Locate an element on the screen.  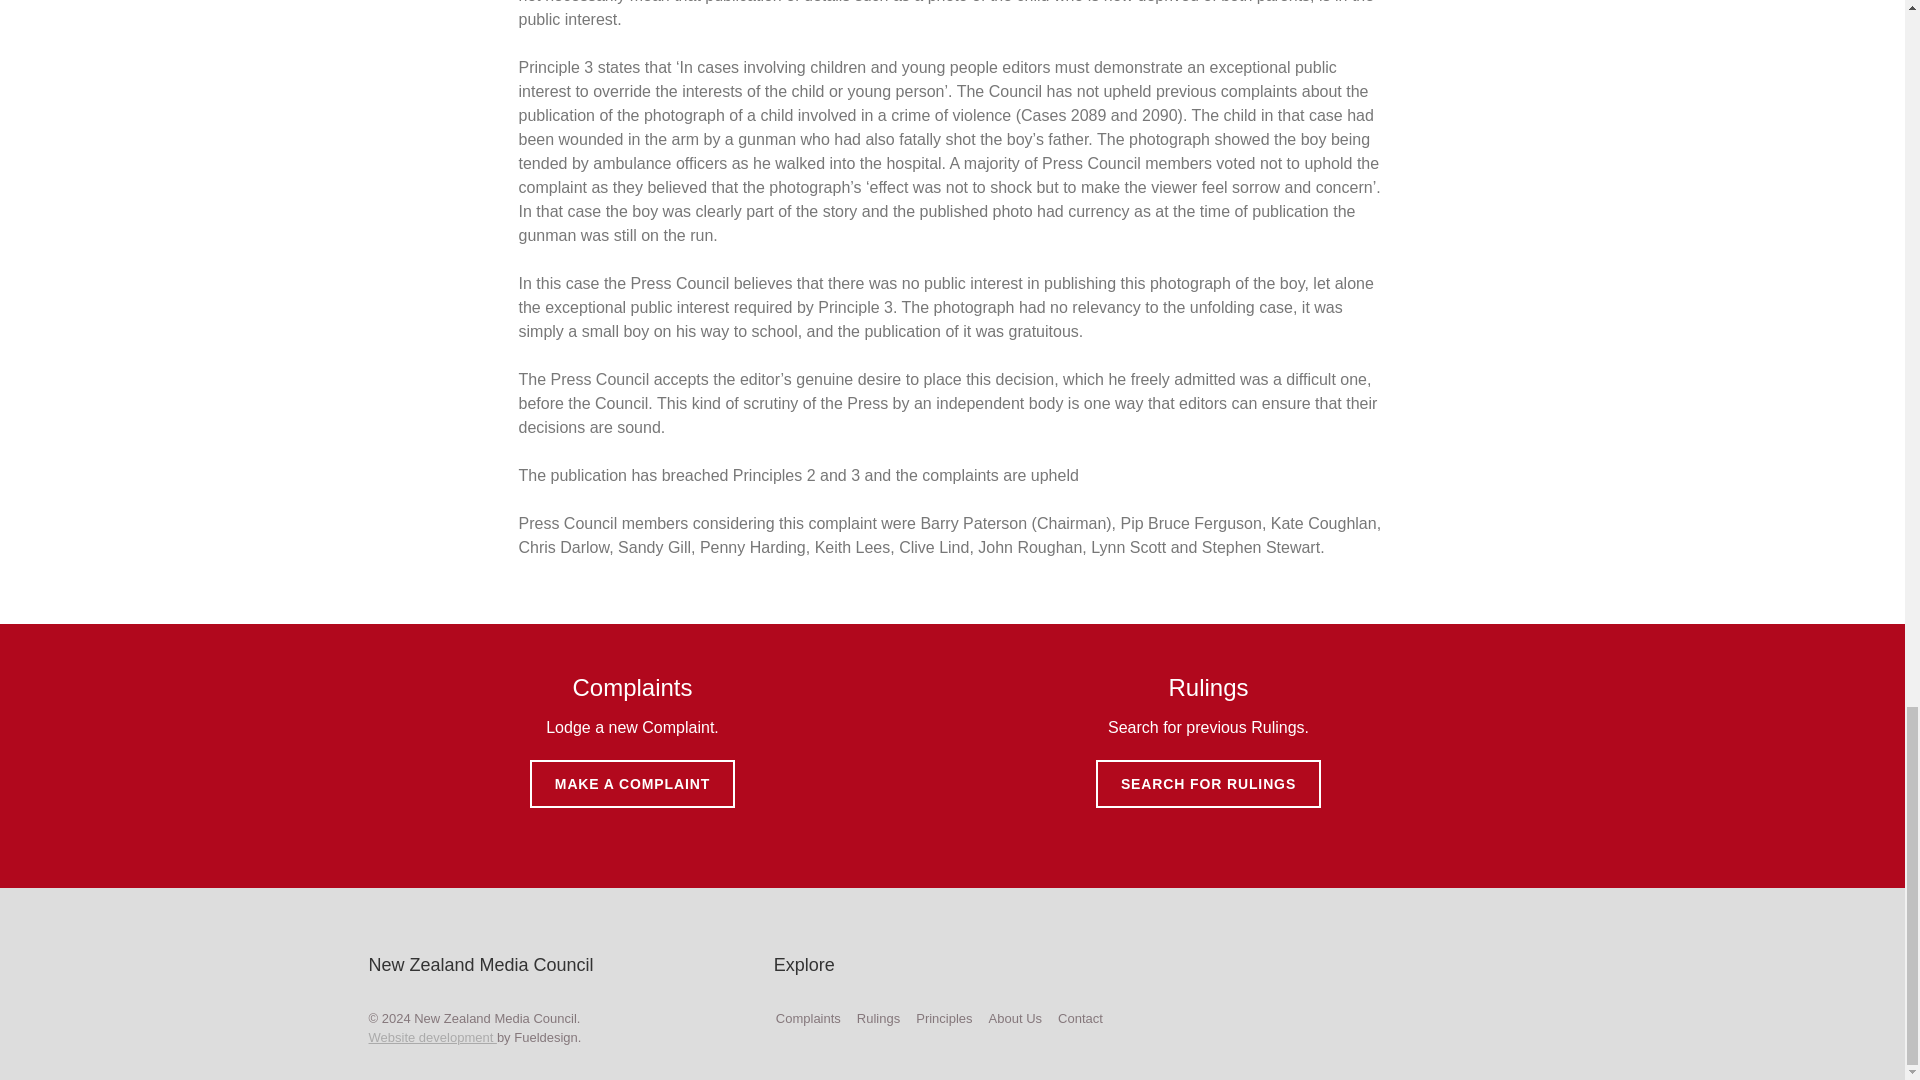
Complaints is located at coordinates (808, 1018).